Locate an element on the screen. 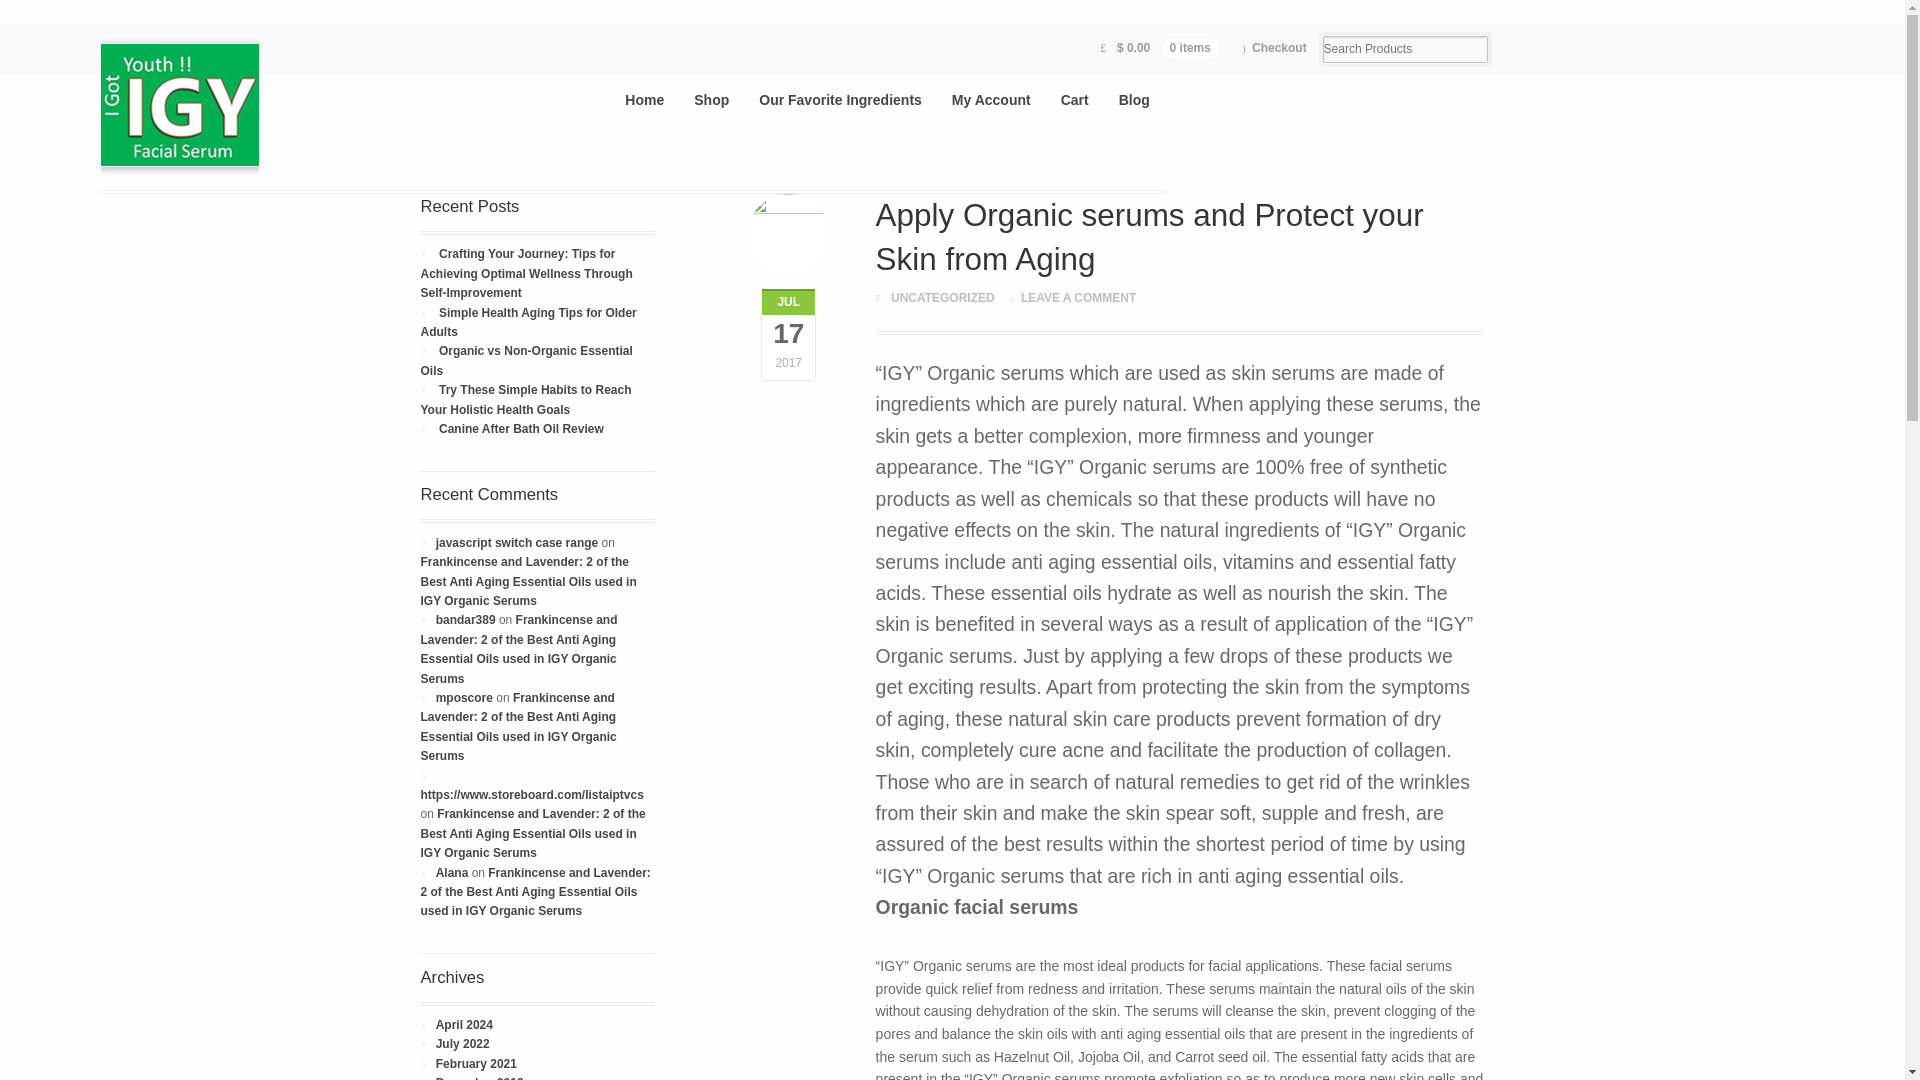 This screenshot has height=1080, width=1920. Try These Simple Habits to Reach Your Holistic Health Goals is located at coordinates (526, 399).